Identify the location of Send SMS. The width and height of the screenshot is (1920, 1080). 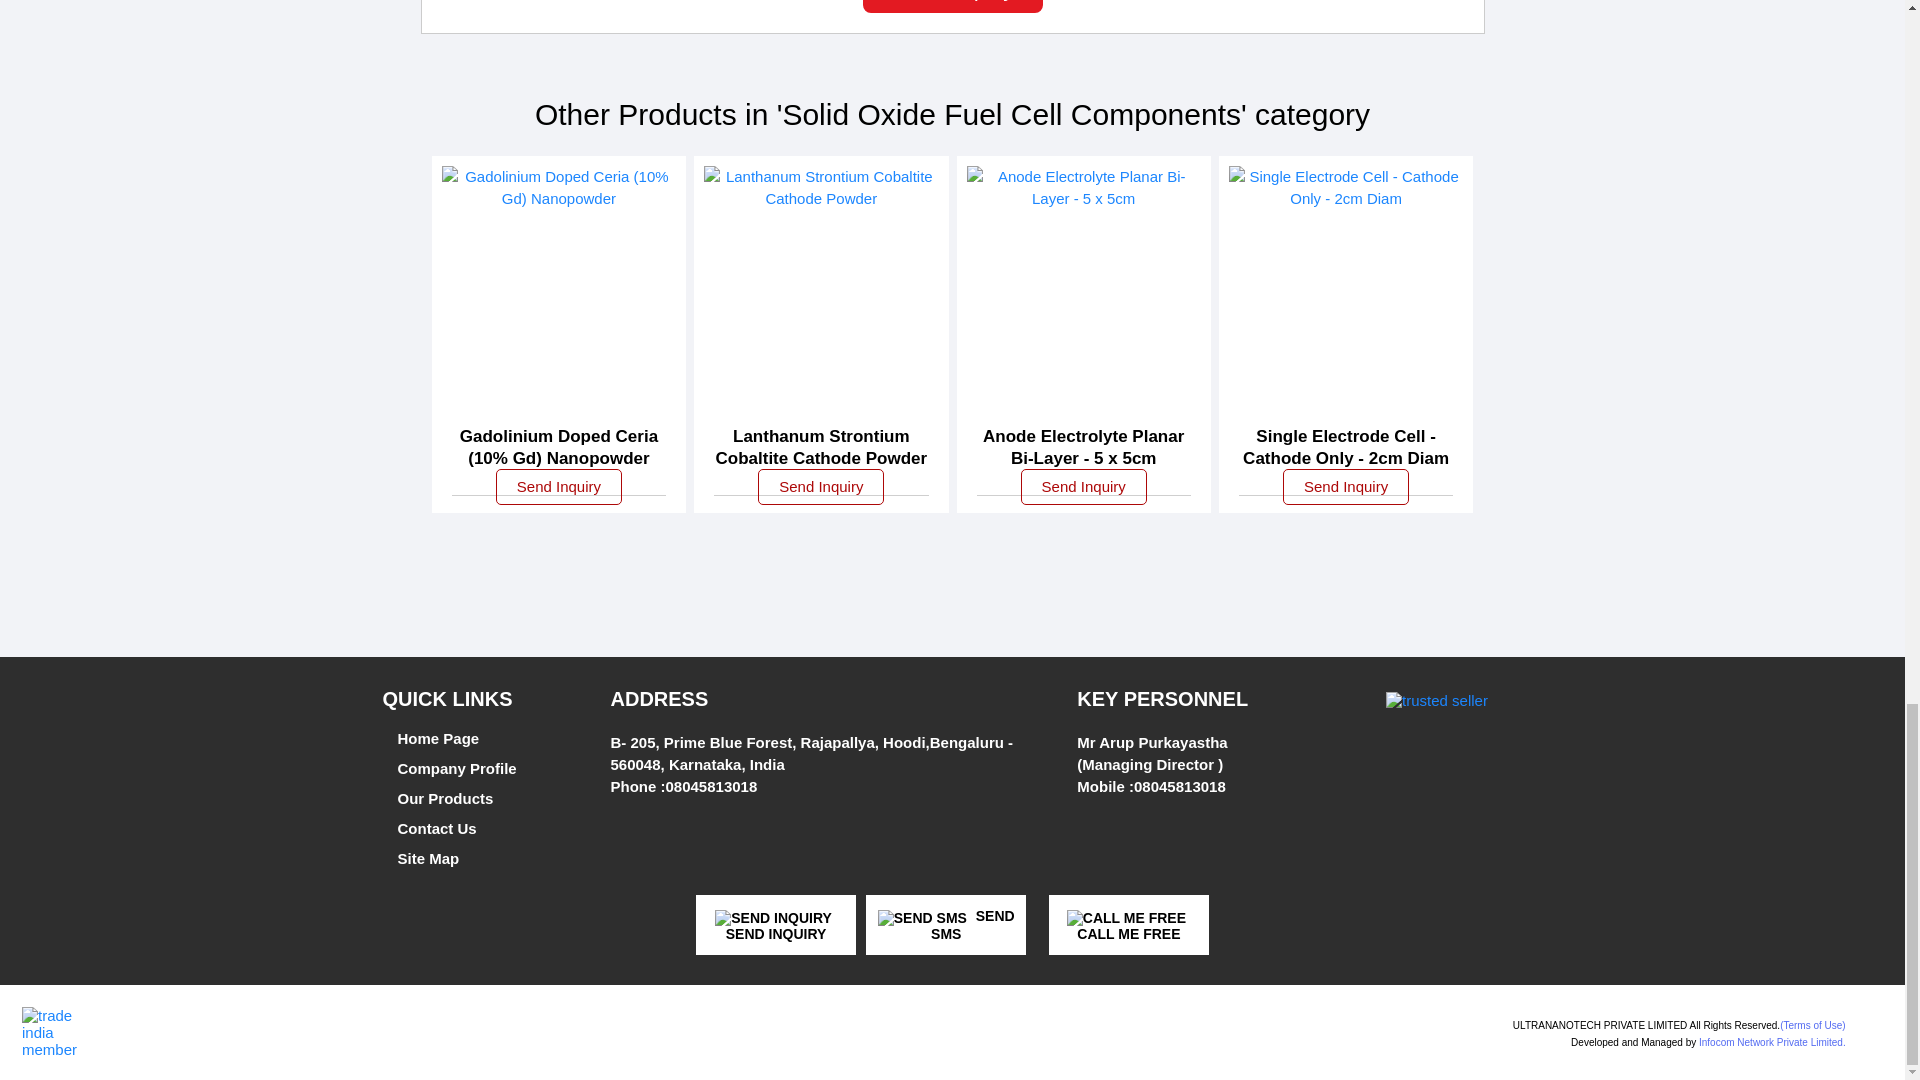
(922, 918).